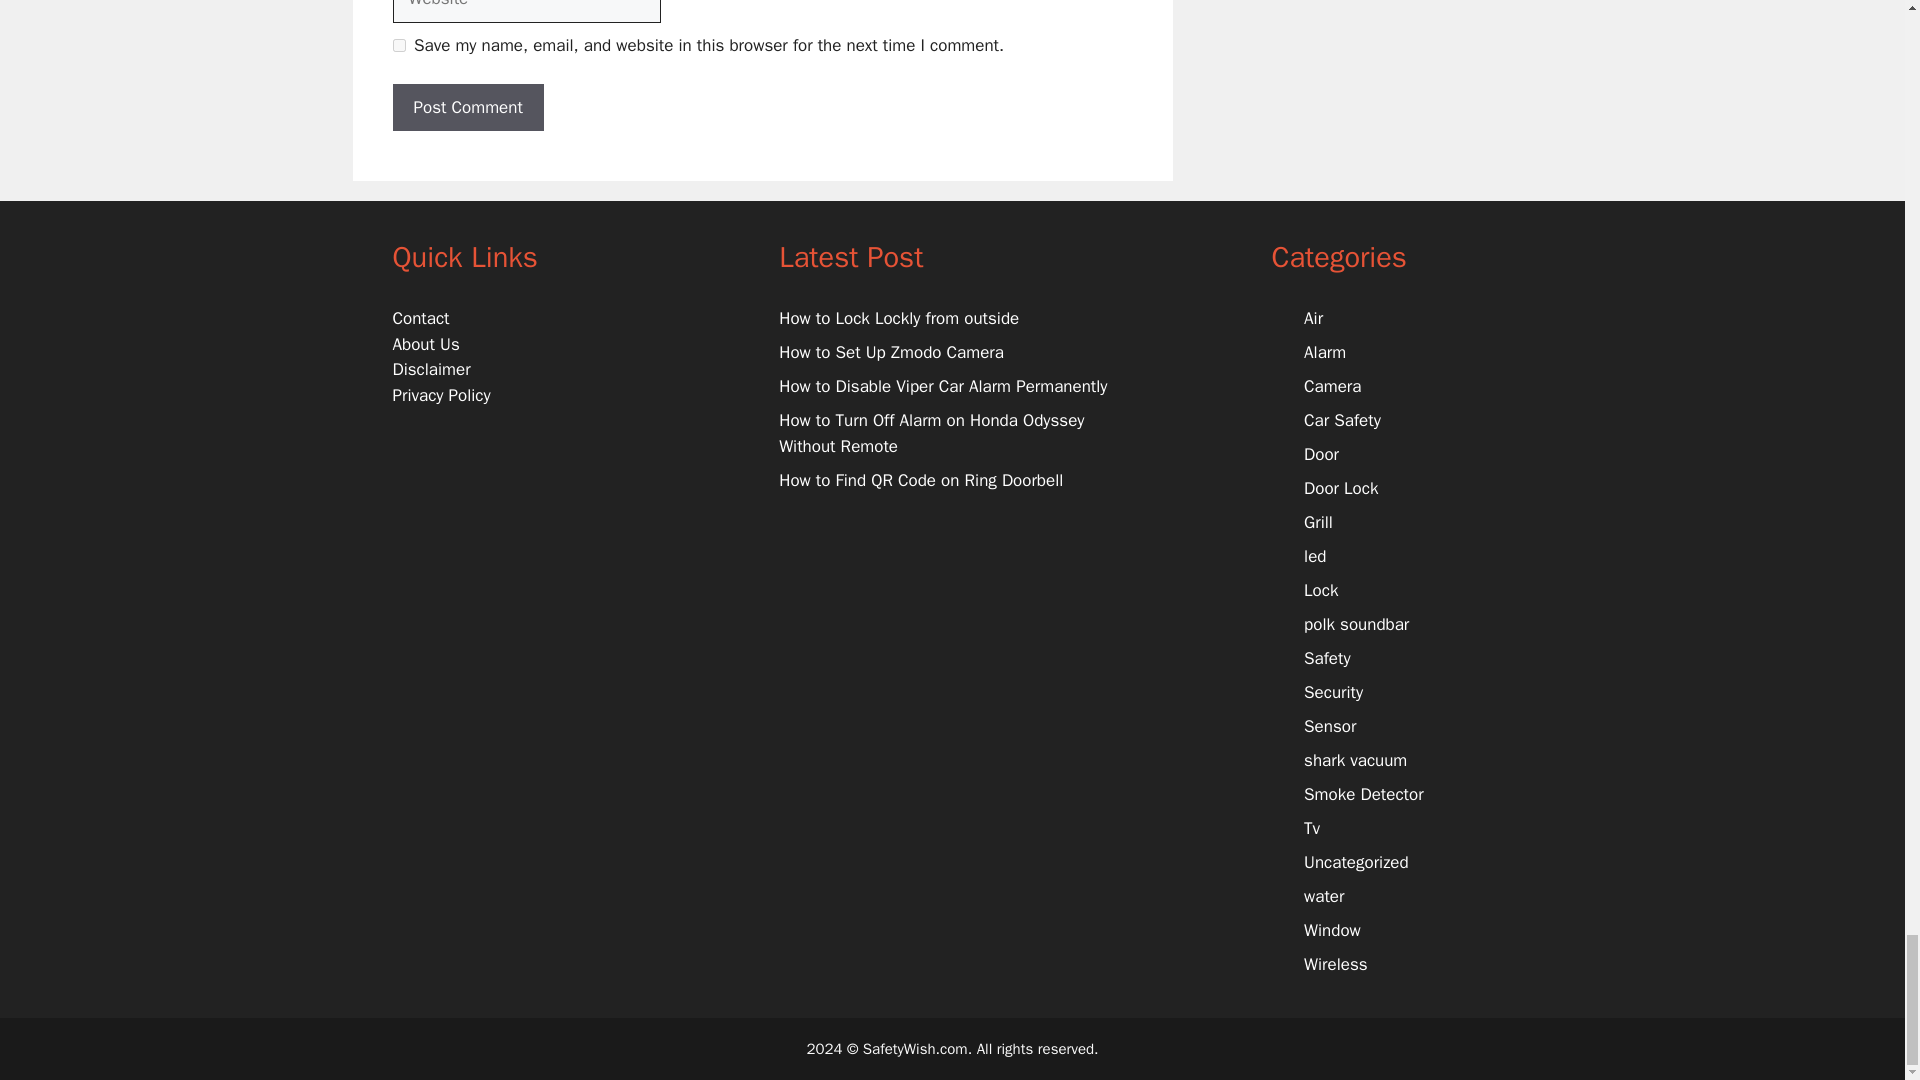 The height and width of the screenshot is (1080, 1920). Describe the element at coordinates (467, 108) in the screenshot. I see `Post Comment` at that location.